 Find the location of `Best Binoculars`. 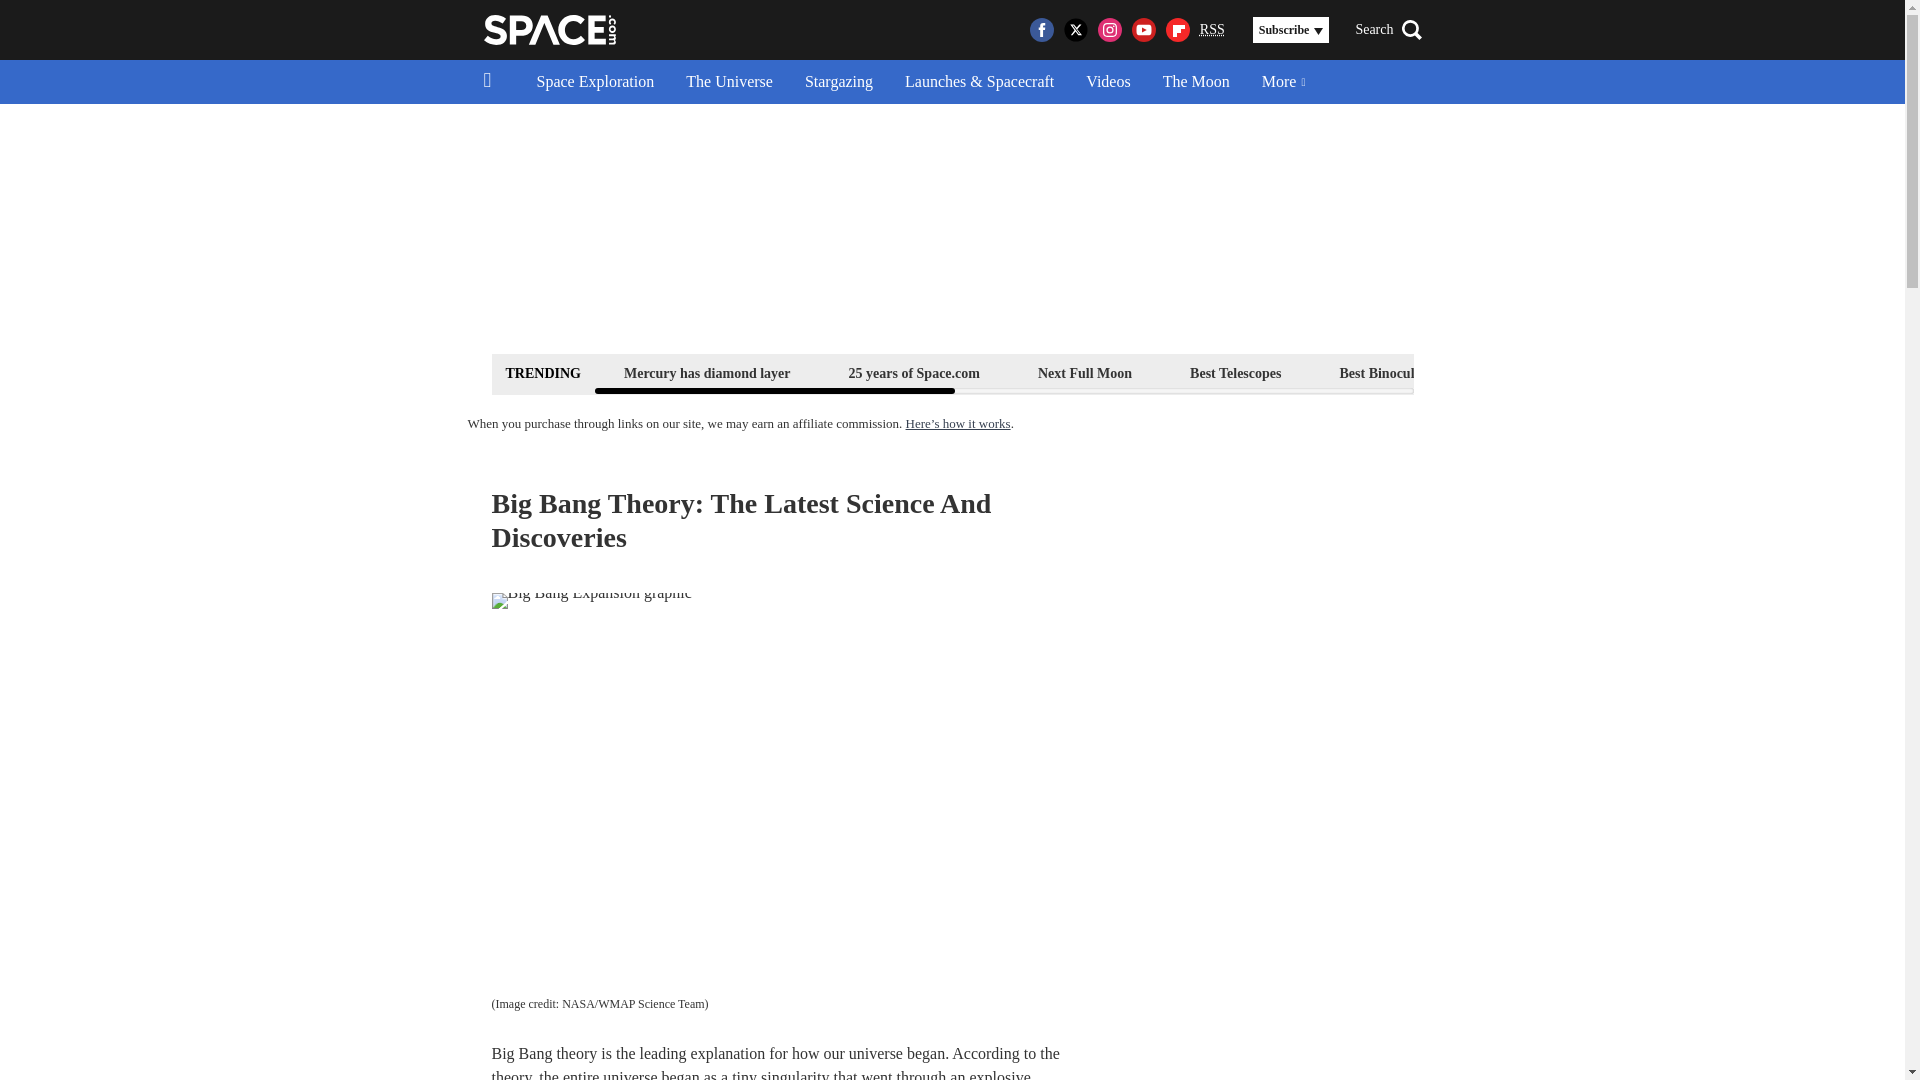

Best Binoculars is located at coordinates (1386, 372).